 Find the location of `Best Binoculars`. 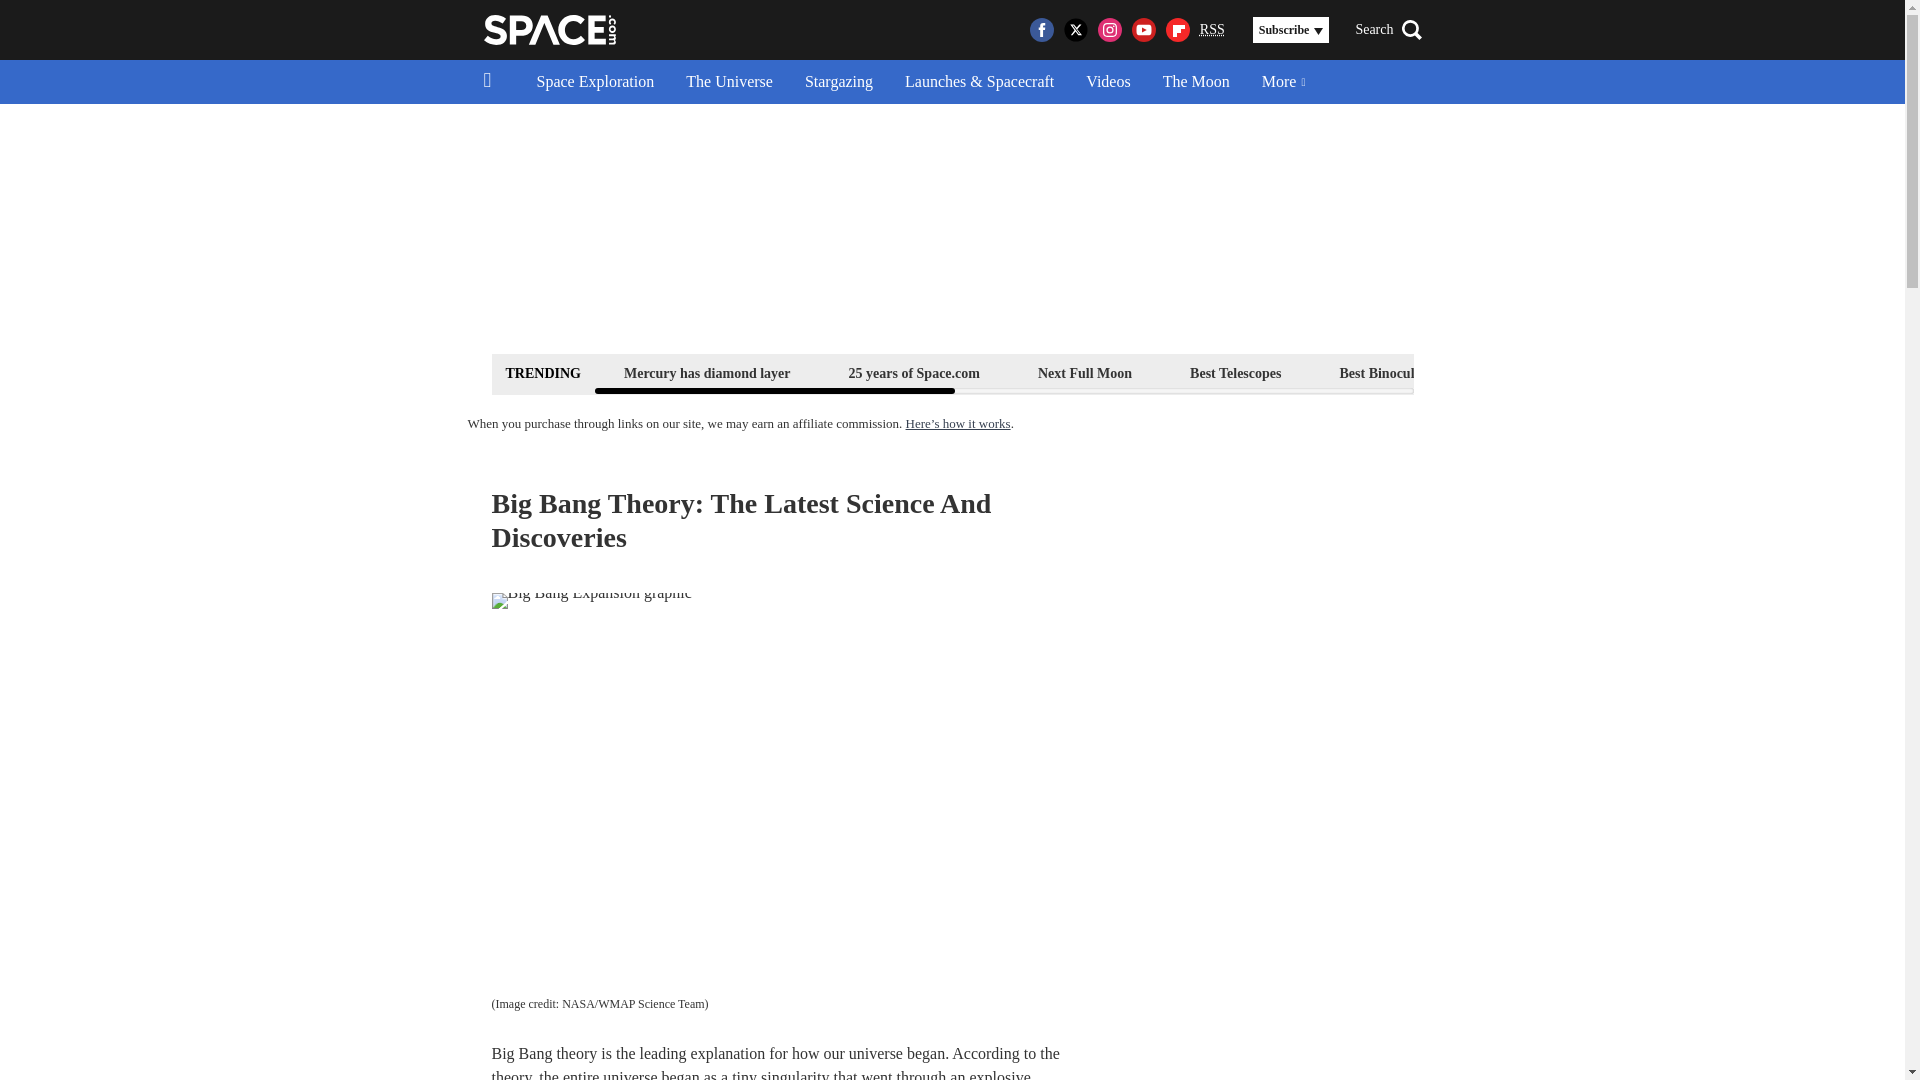

Best Binoculars is located at coordinates (1386, 372).